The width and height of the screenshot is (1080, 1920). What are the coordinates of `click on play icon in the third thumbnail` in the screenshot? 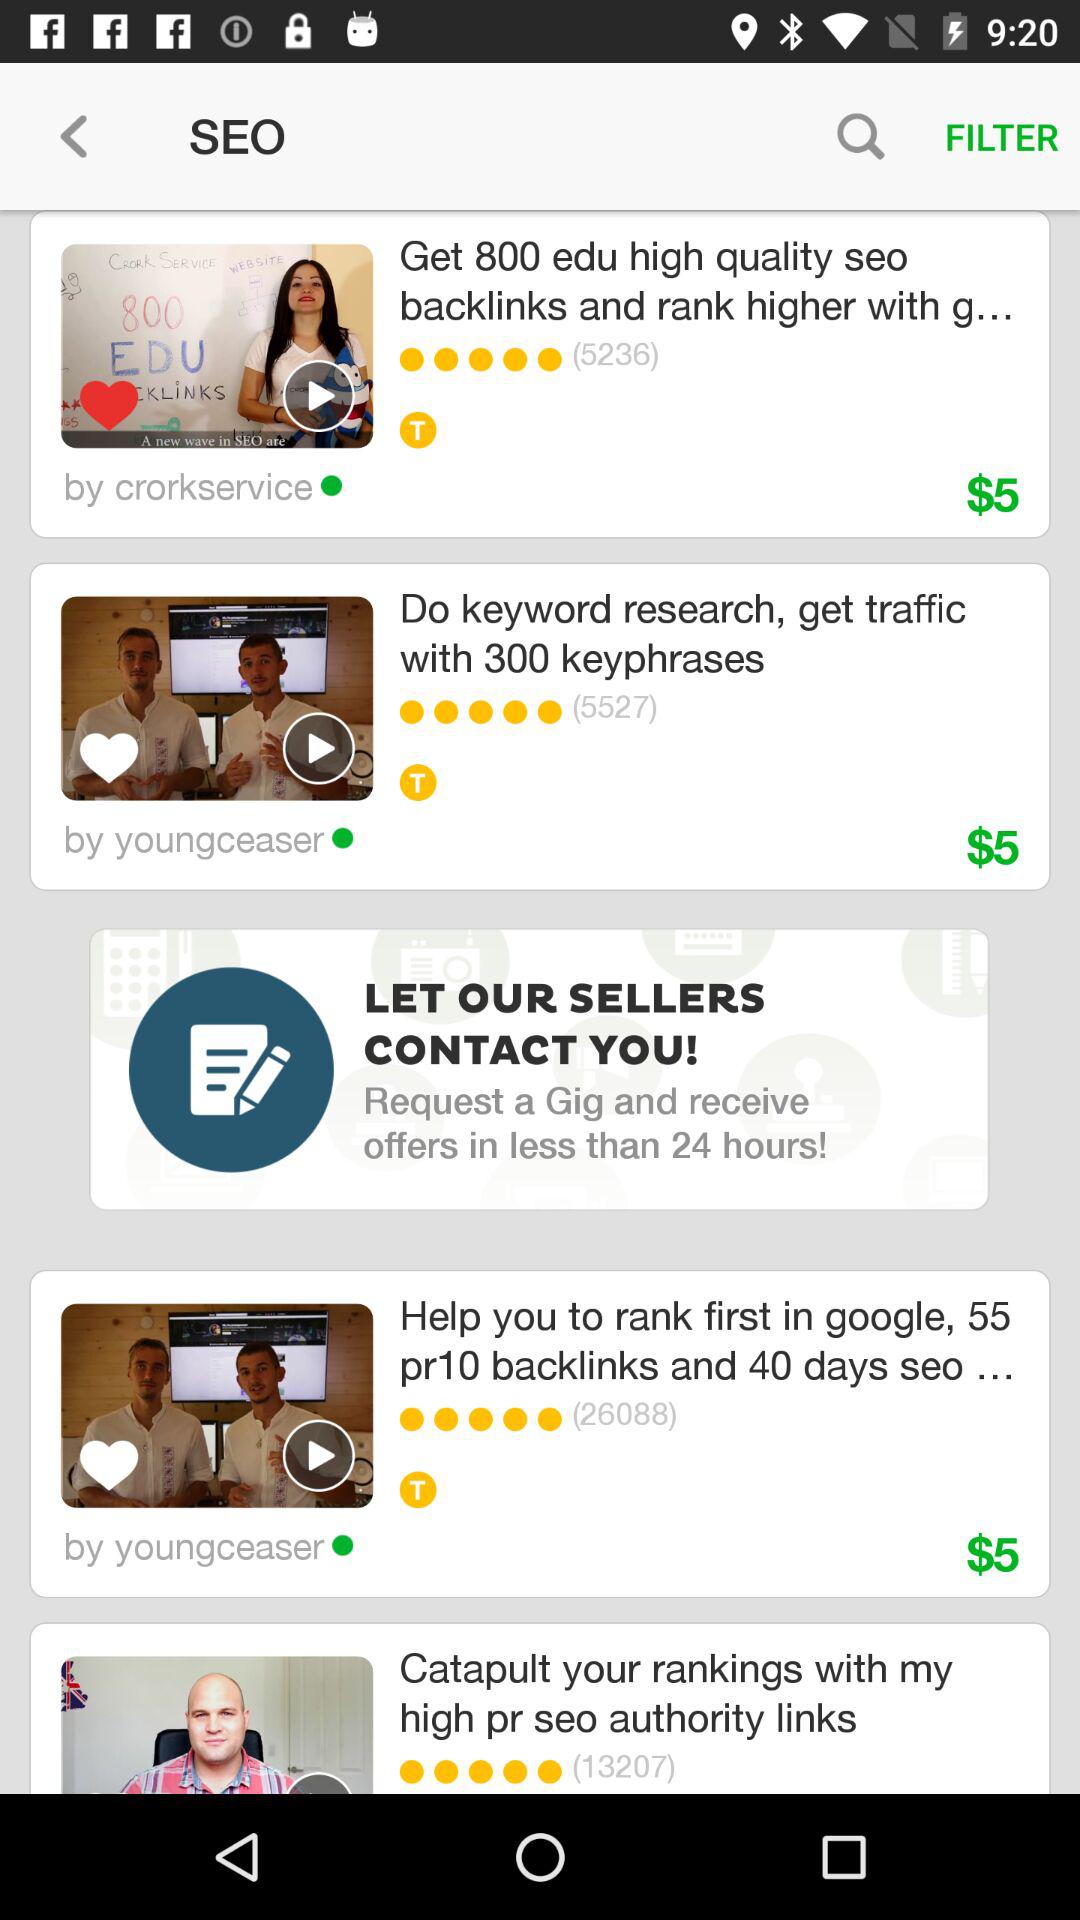 It's located at (319, 1454).